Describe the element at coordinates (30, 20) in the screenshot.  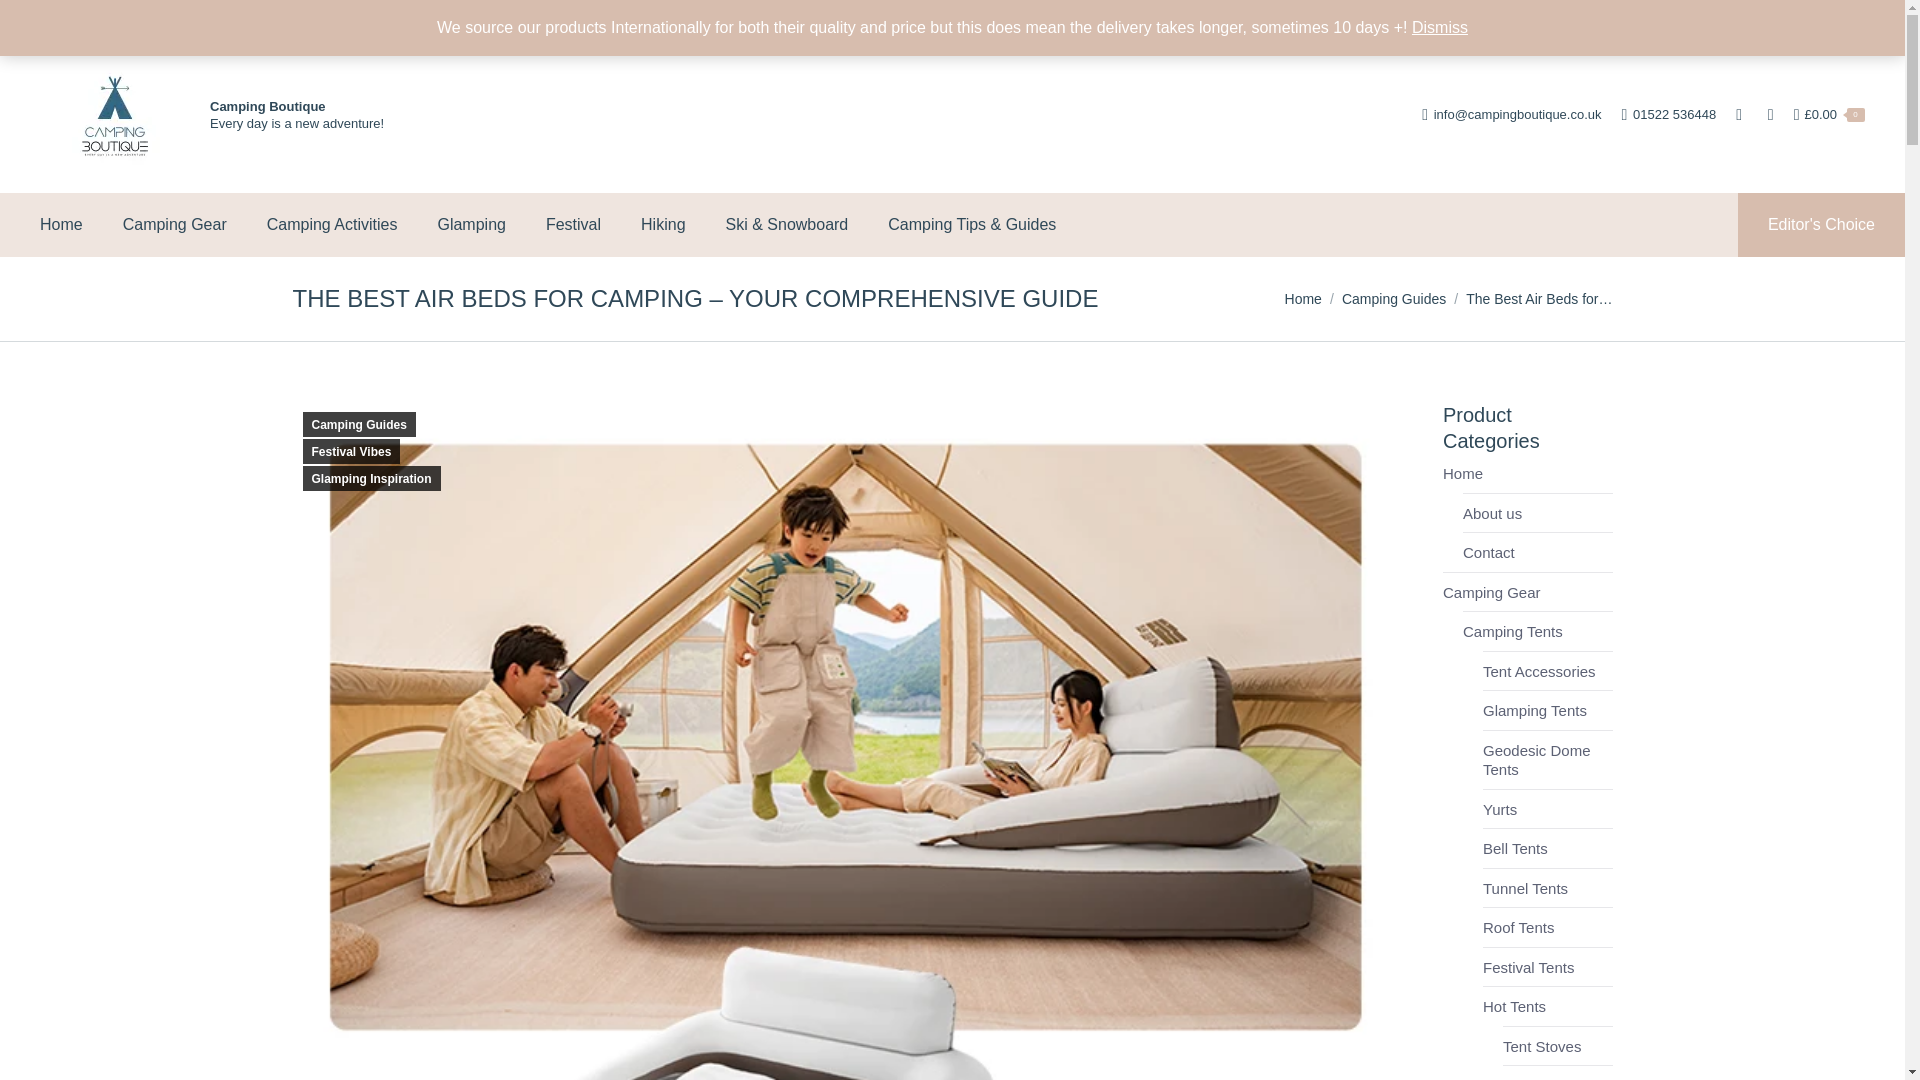
I see `Go!` at that location.